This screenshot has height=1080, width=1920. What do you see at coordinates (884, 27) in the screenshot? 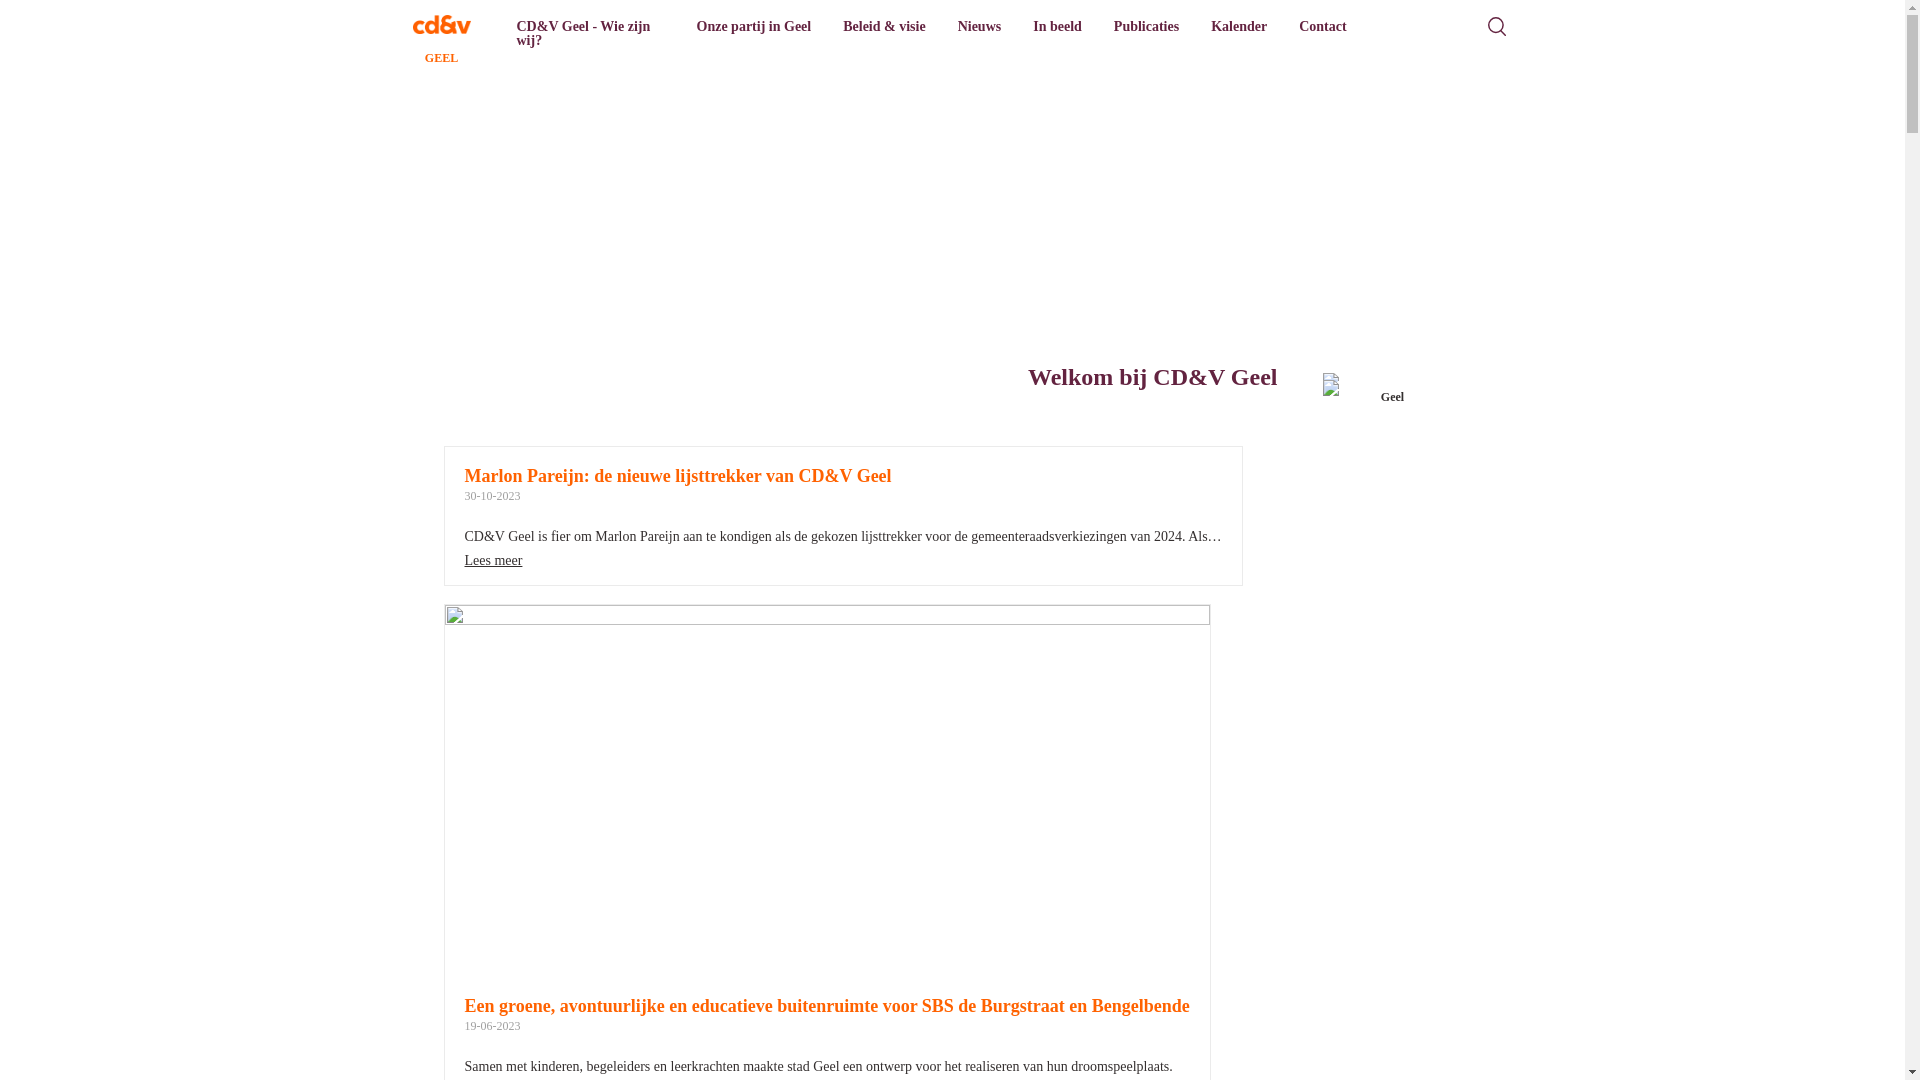
I see `Beleid & visie` at bounding box center [884, 27].